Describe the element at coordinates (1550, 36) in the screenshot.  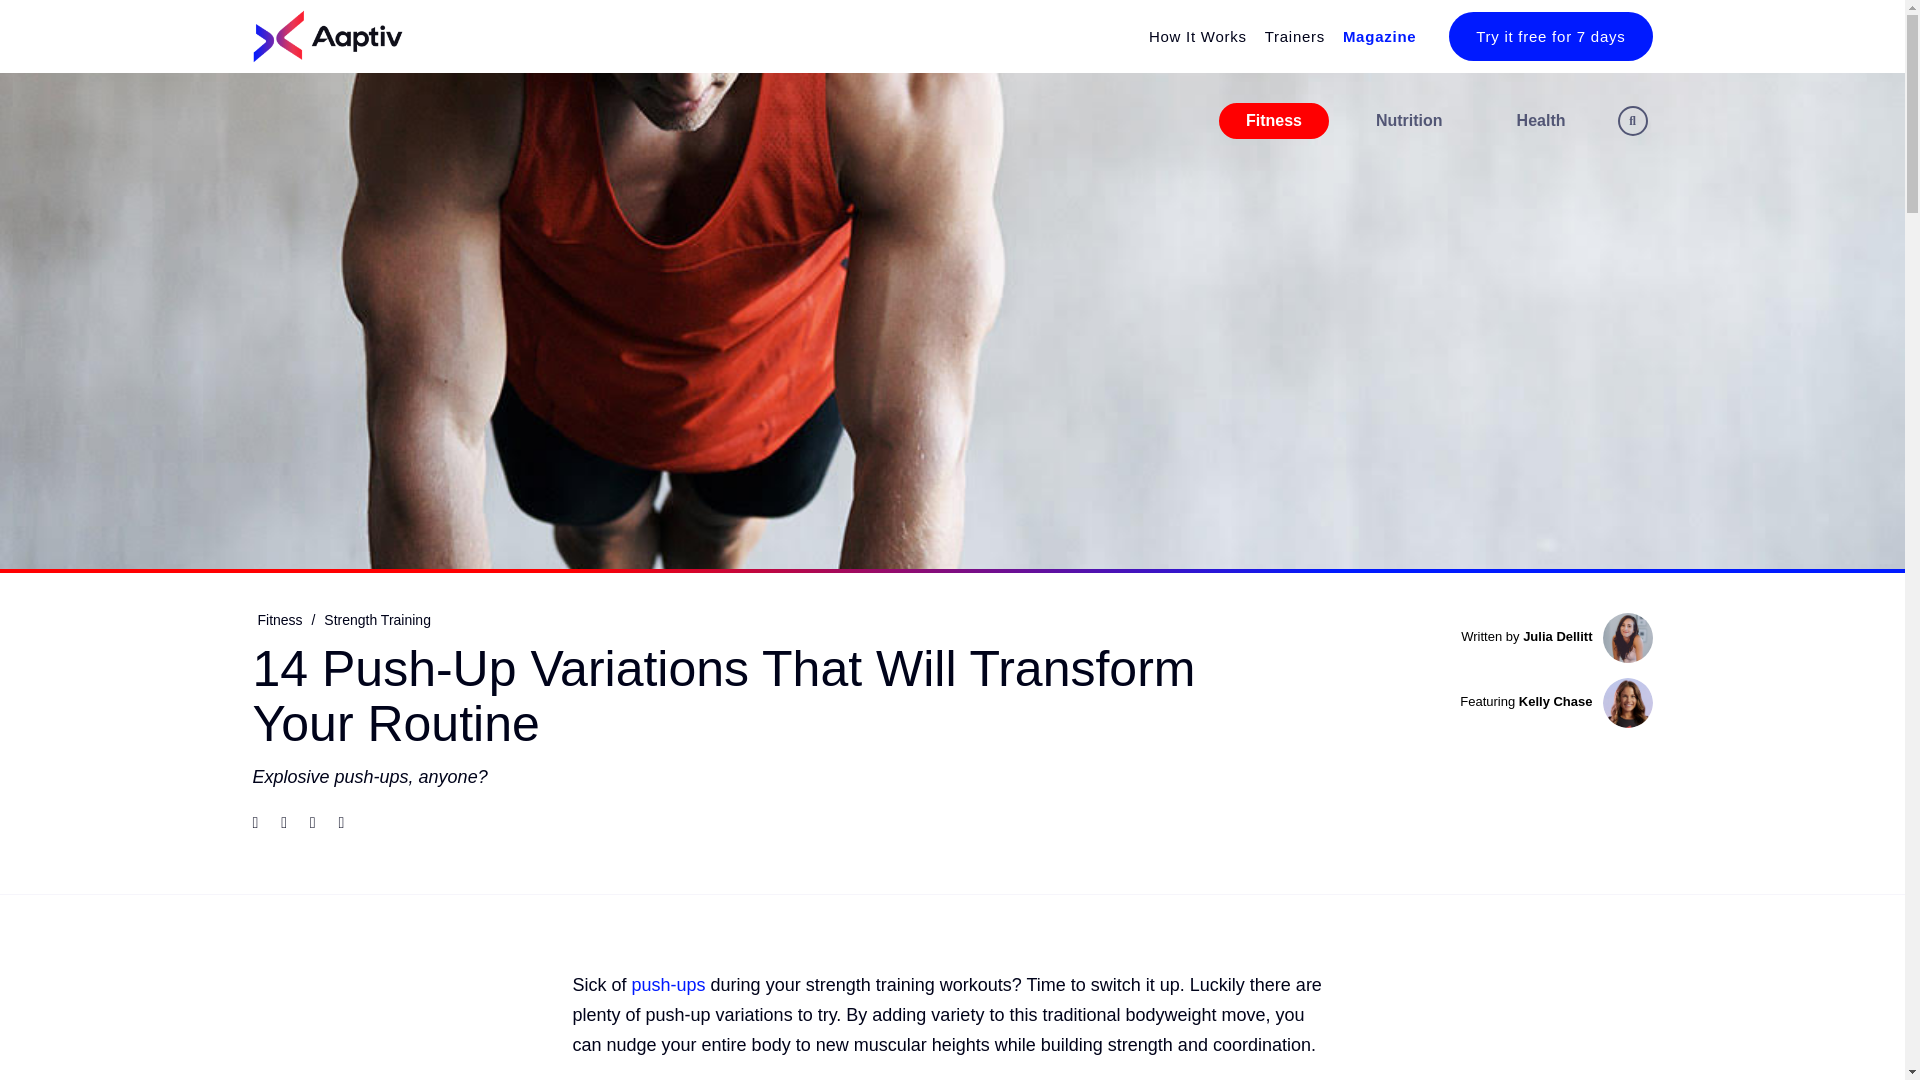
I see `Try it free for 7 days` at that location.